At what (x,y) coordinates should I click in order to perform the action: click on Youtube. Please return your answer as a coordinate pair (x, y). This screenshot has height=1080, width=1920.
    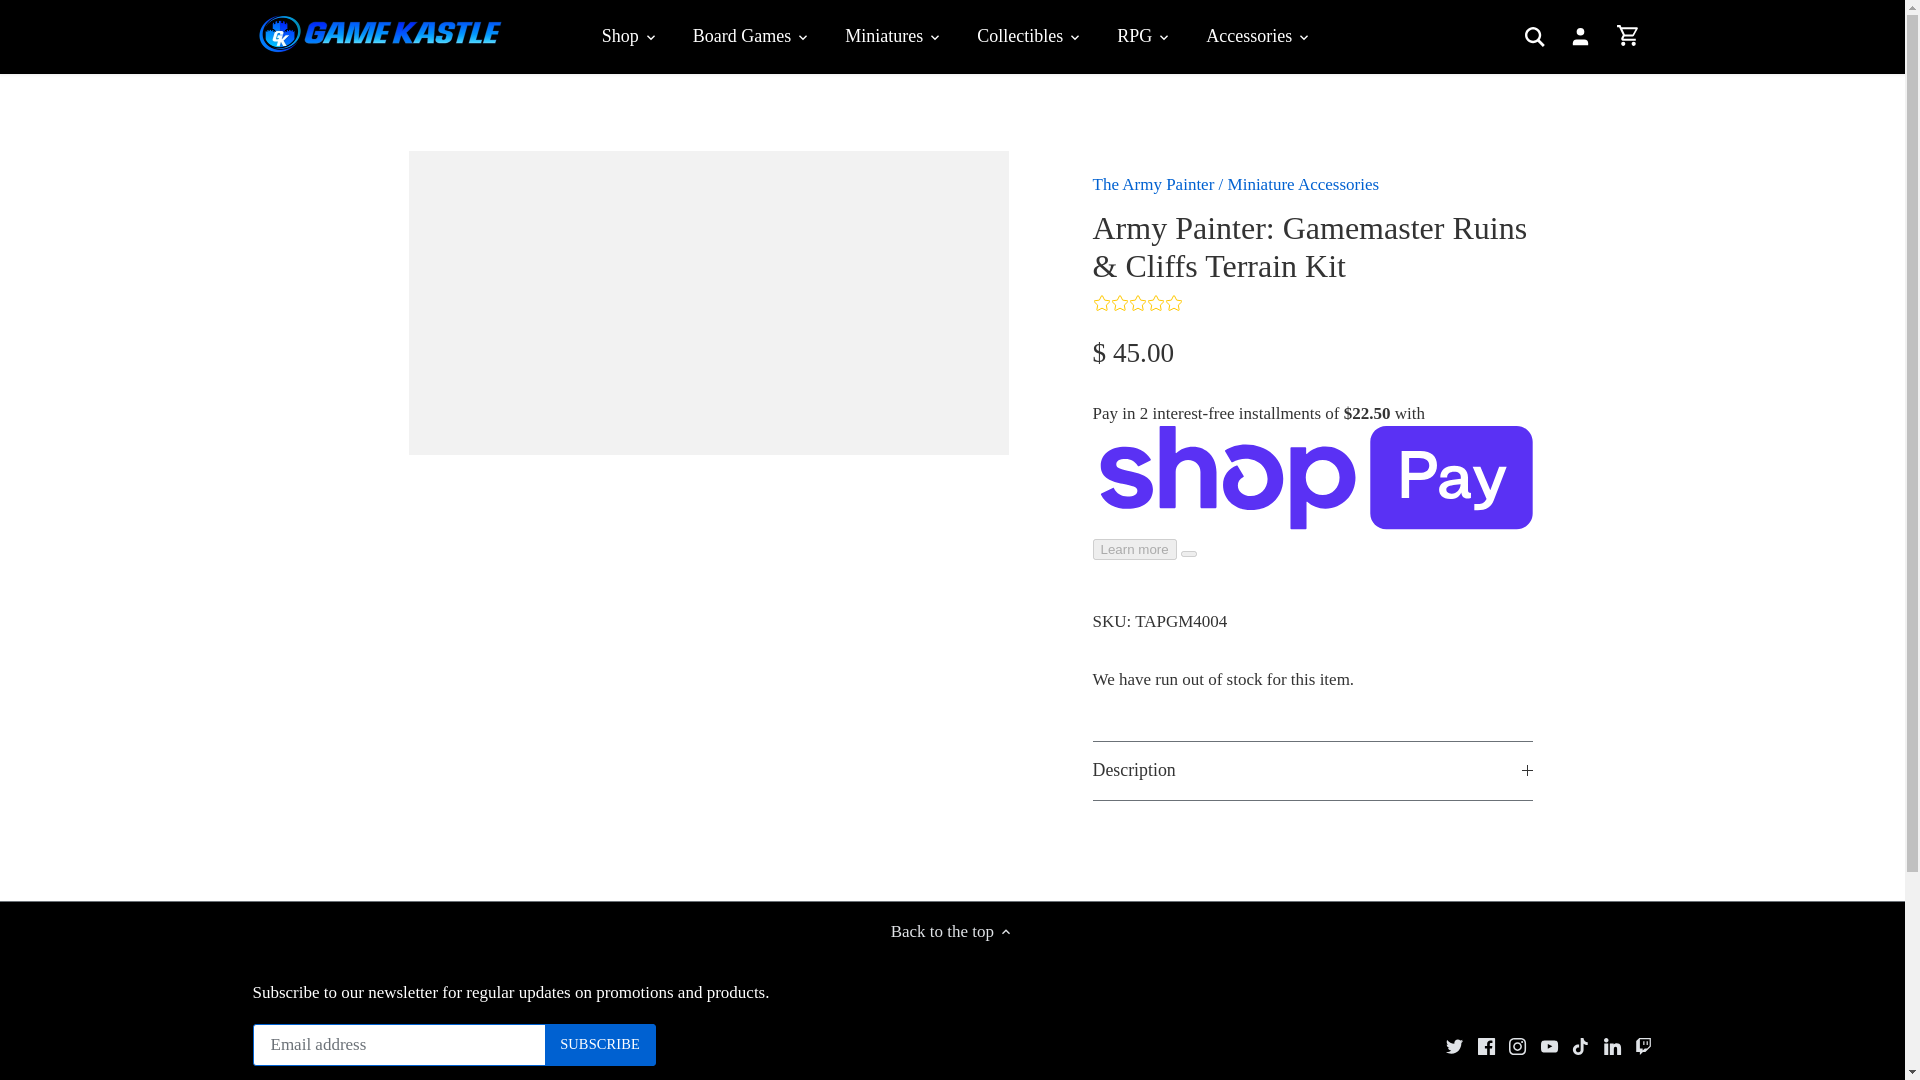
    Looking at the image, I should click on (1550, 1046).